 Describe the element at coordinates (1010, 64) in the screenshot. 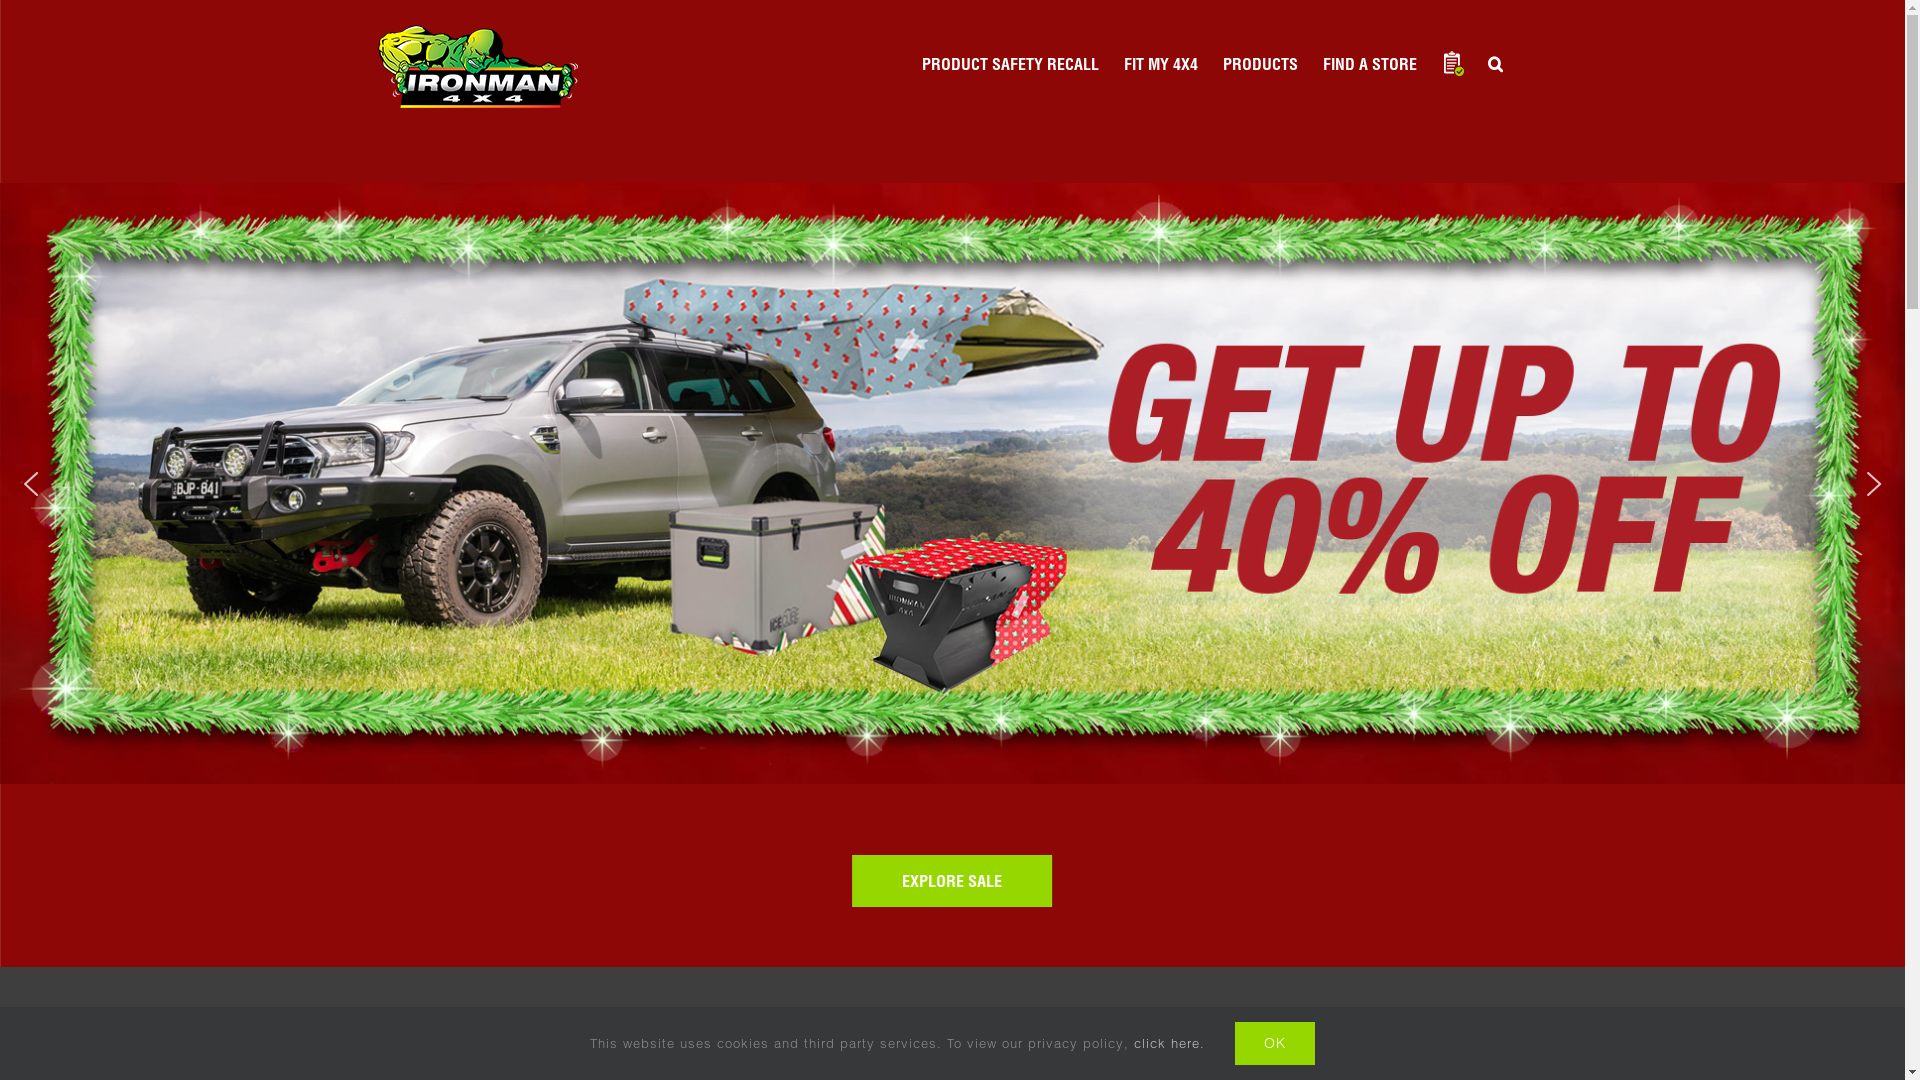

I see `PRODUCT SAFETY RECALL` at that location.